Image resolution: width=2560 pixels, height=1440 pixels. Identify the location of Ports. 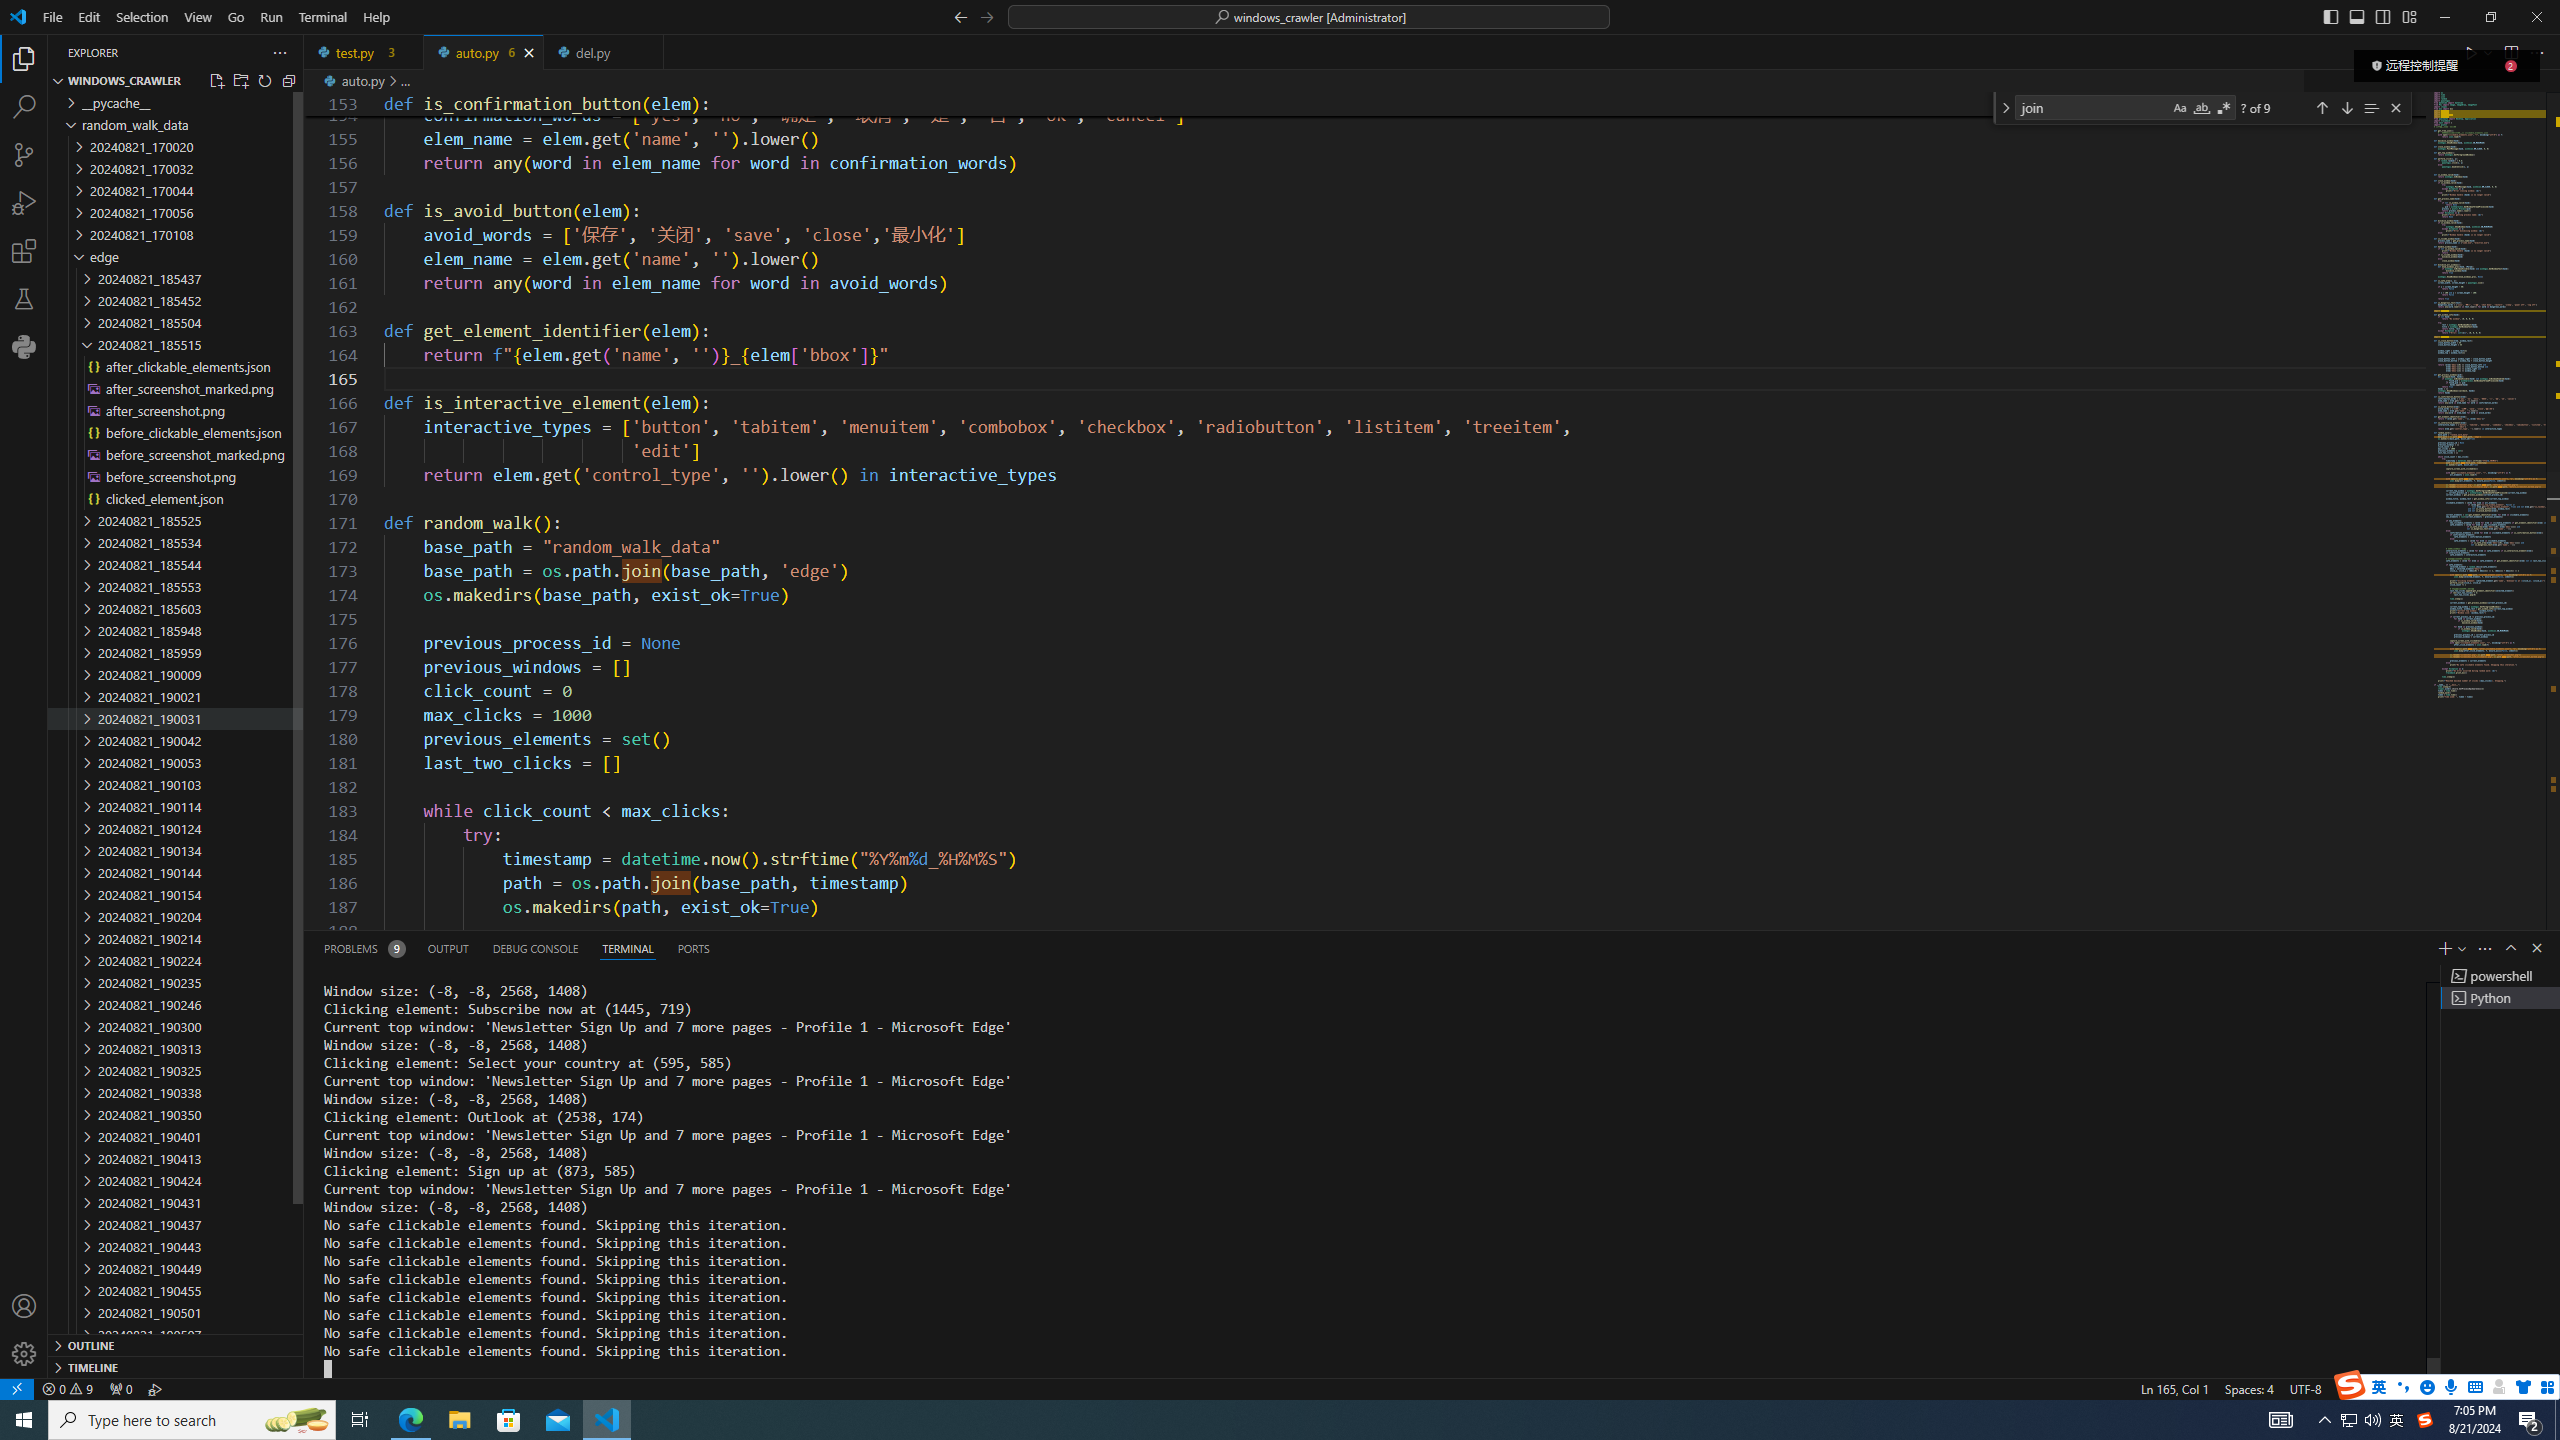
(693, 948).